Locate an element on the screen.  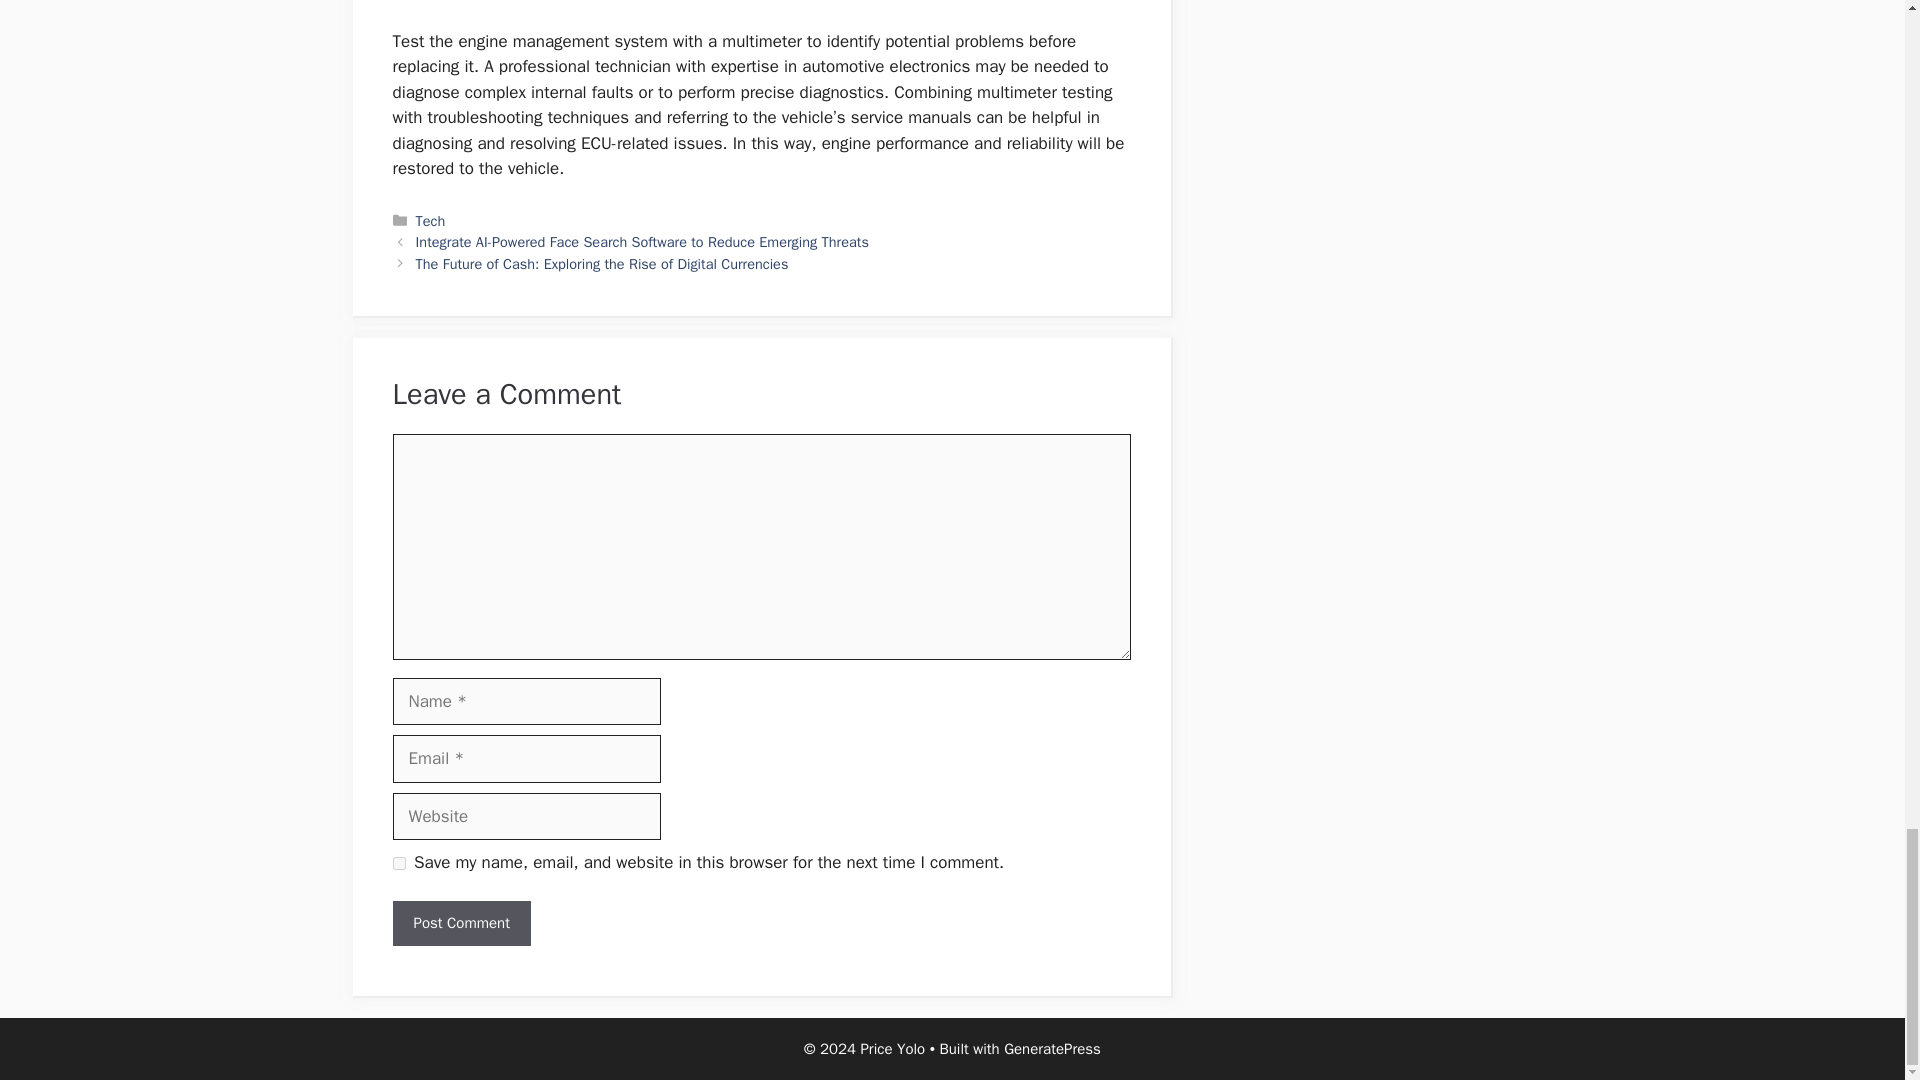
The Future of Cash: Exploring the Rise of Digital Currencies is located at coordinates (602, 264).